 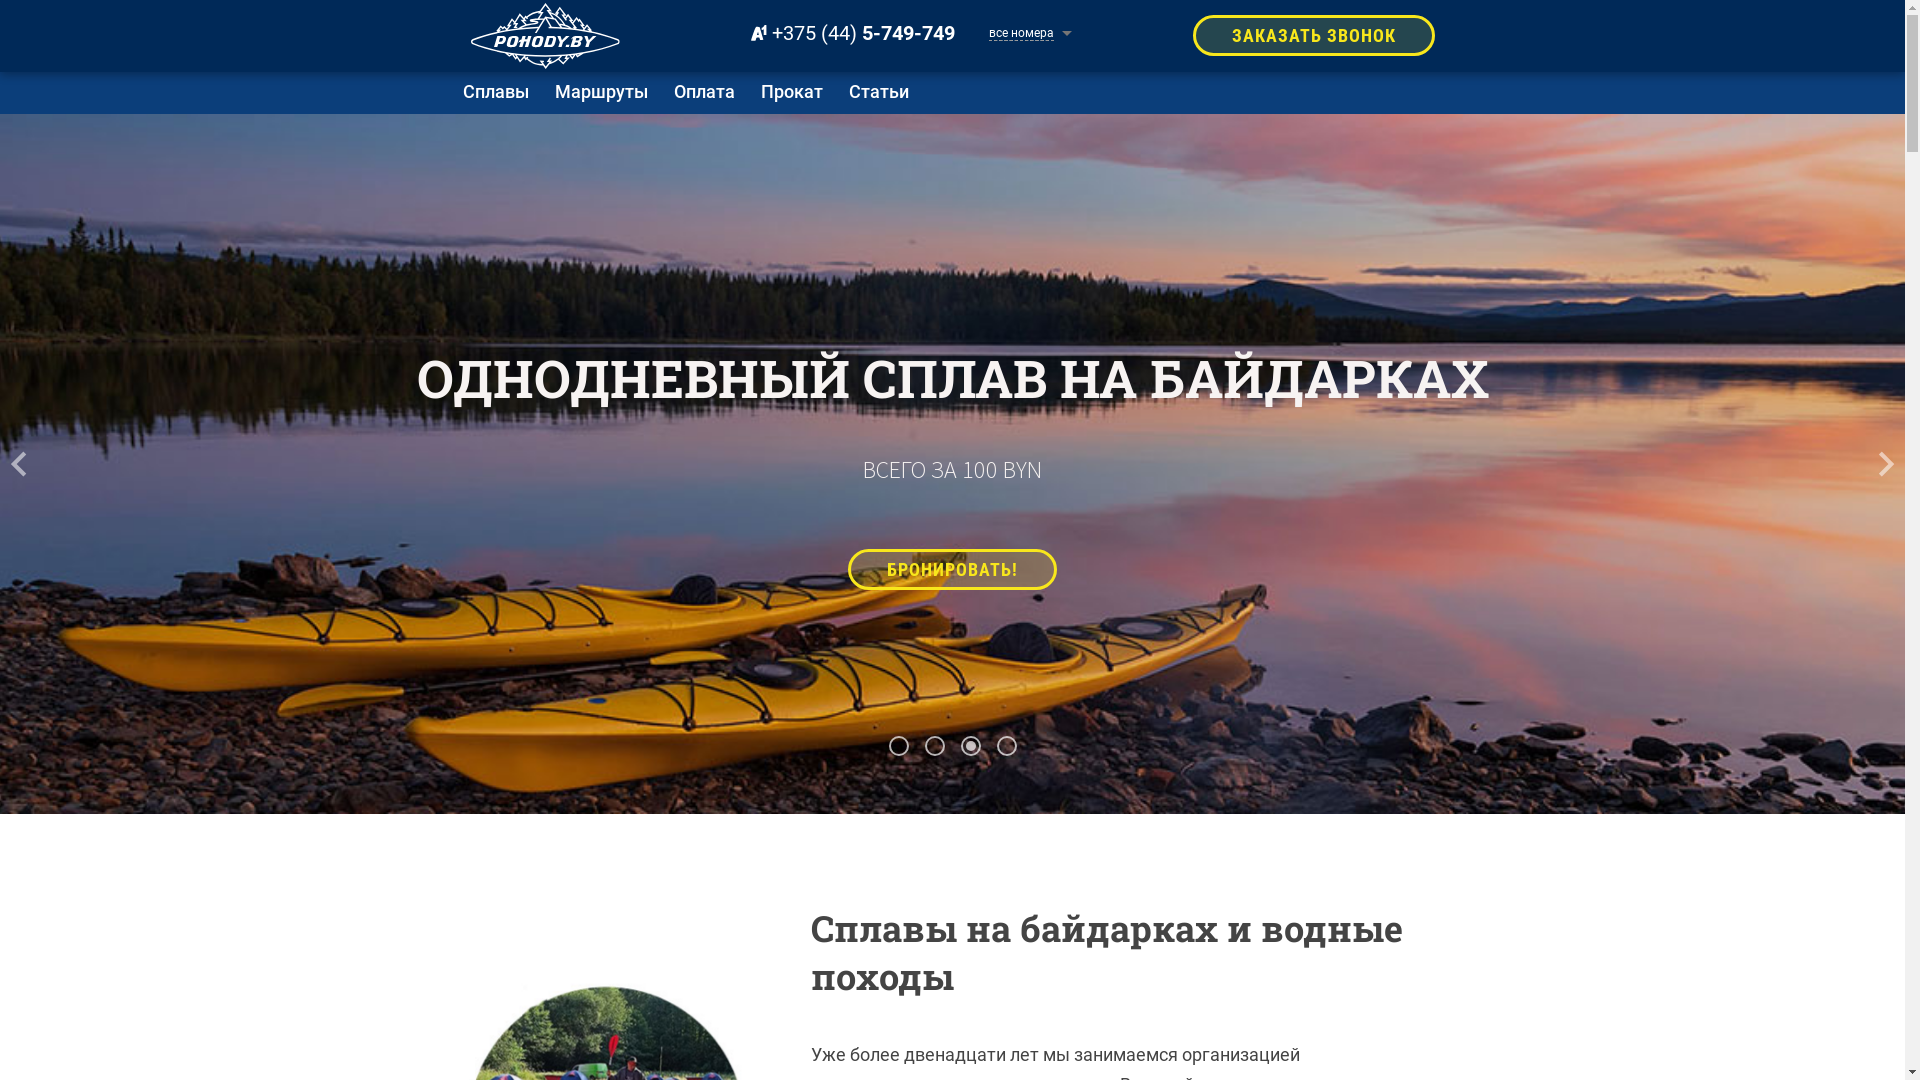 What do you see at coordinates (847, 33) in the screenshot?
I see `+375 (44) 5-749-749` at bounding box center [847, 33].